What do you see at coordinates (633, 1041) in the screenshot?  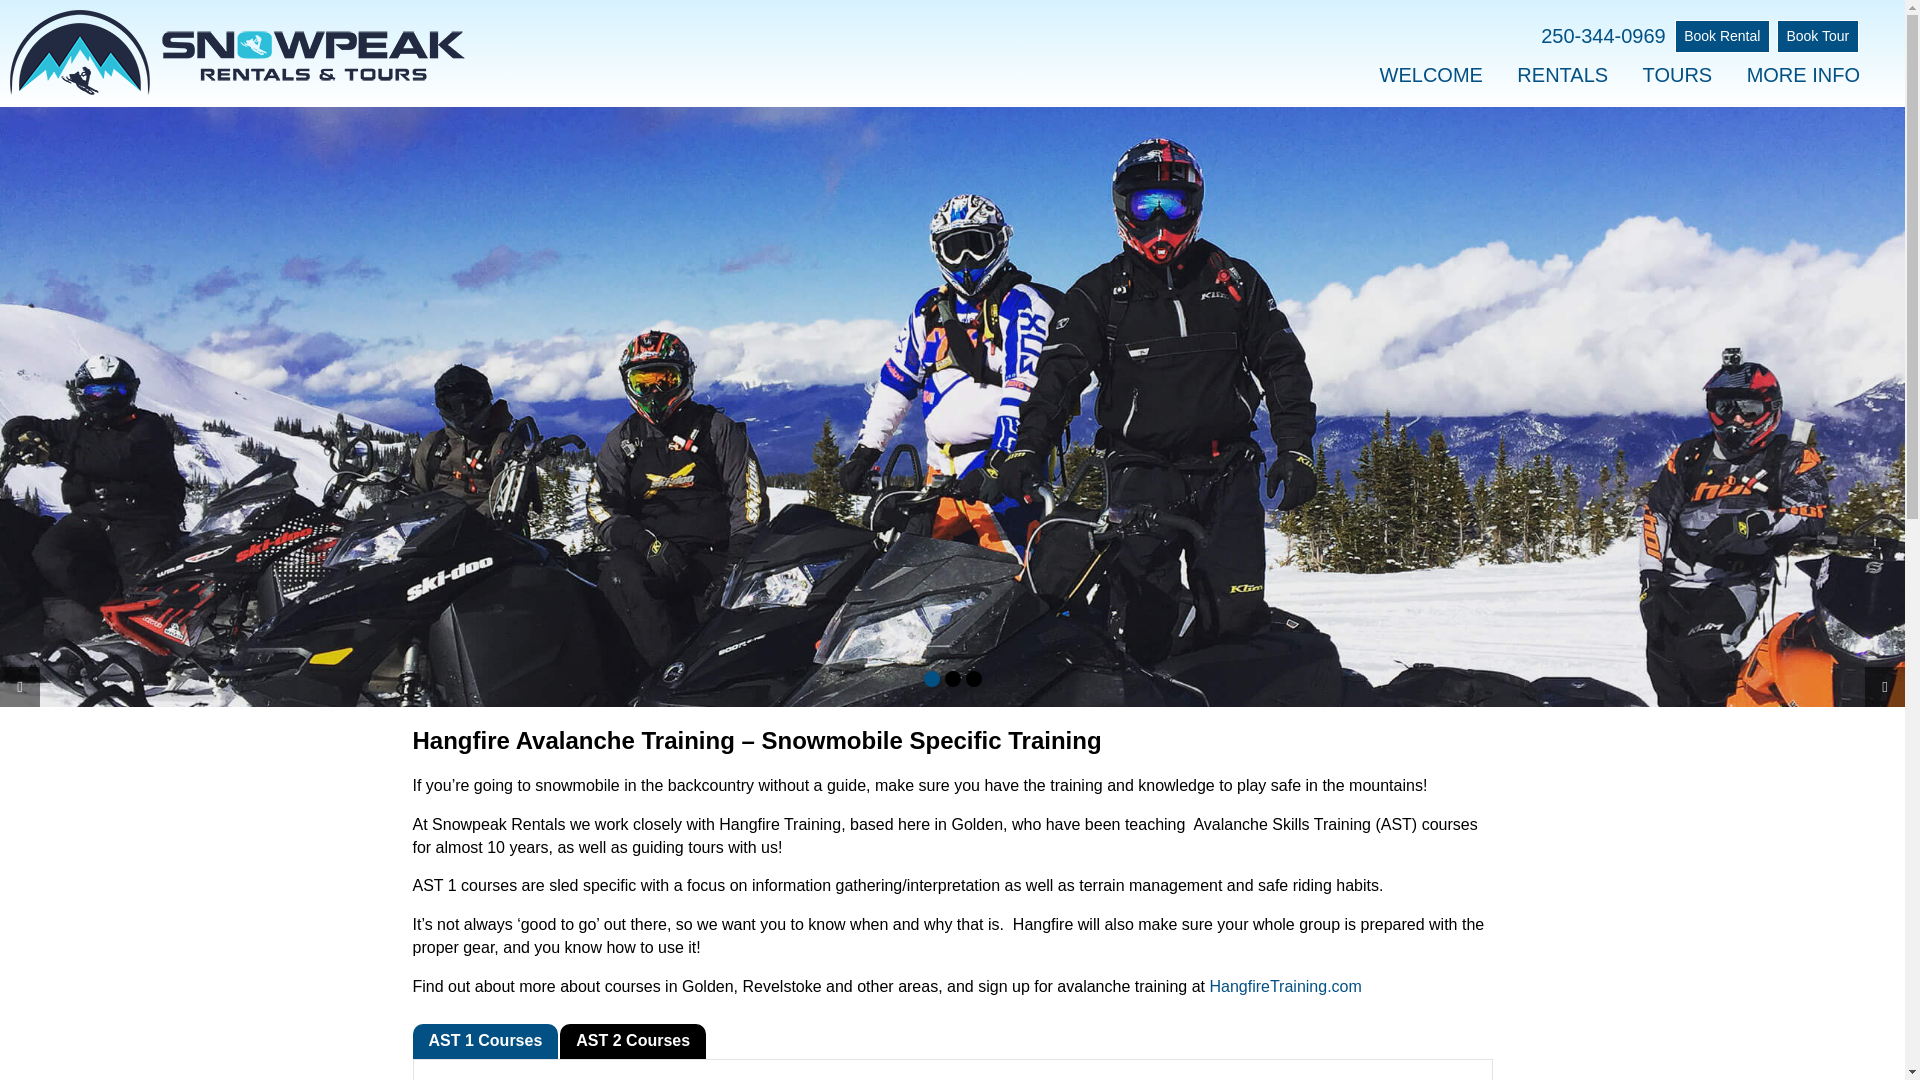 I see `AST 2 Courses` at bounding box center [633, 1041].